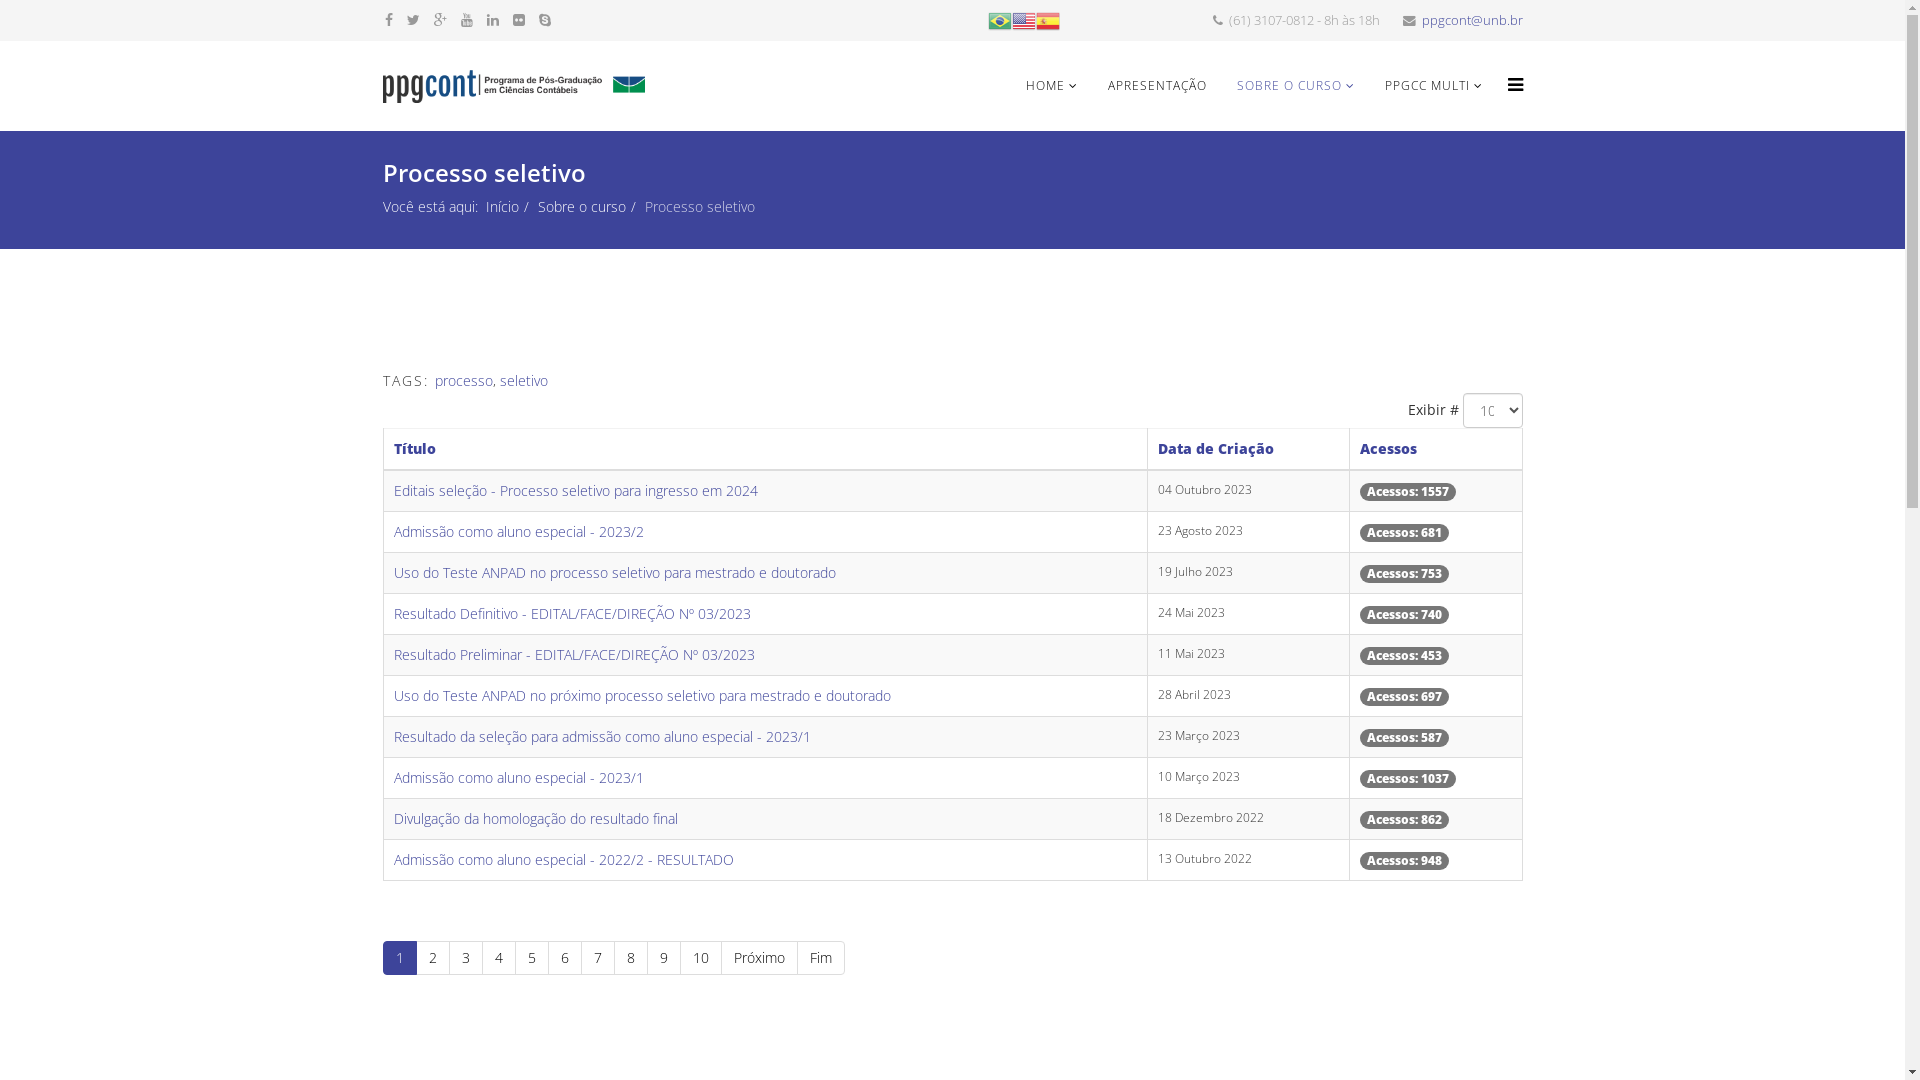 This screenshot has width=1920, height=1080. Describe the element at coordinates (499, 958) in the screenshot. I see `4` at that location.